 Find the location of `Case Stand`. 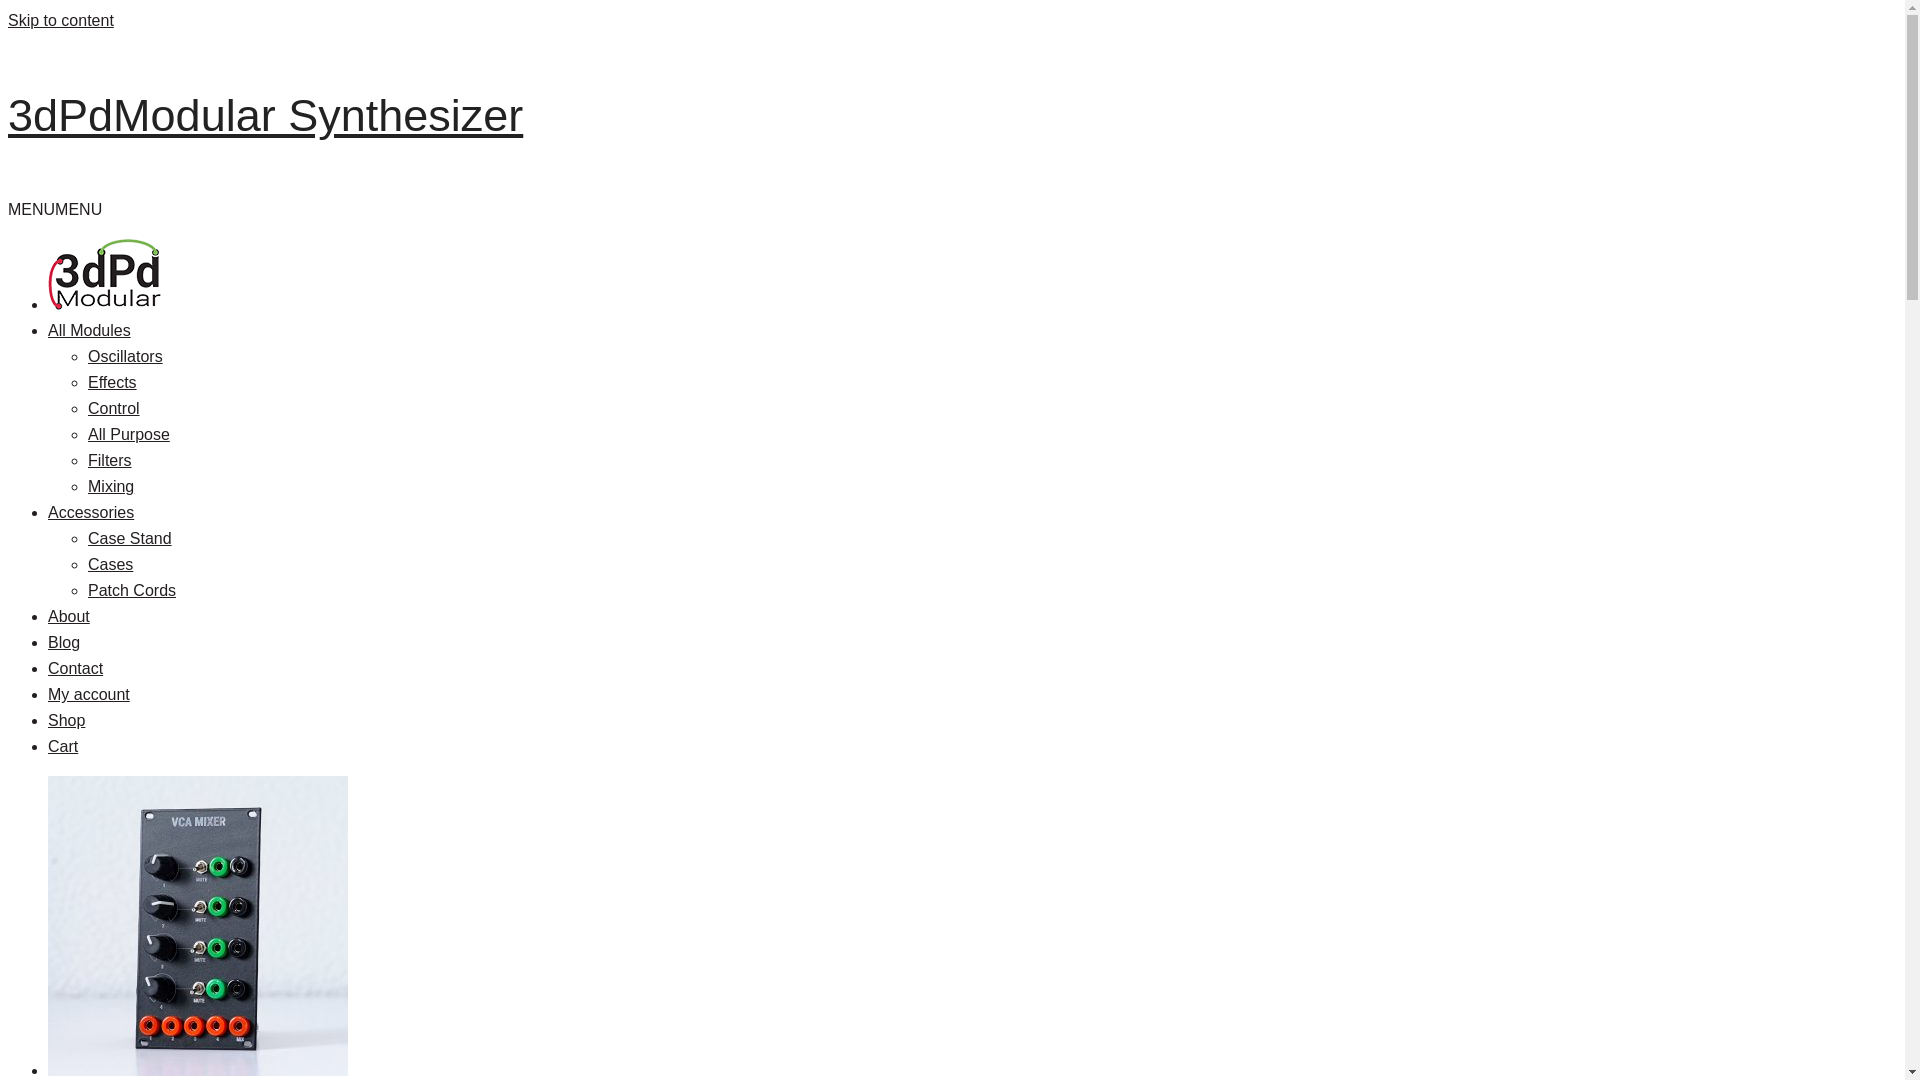

Case Stand is located at coordinates (130, 538).